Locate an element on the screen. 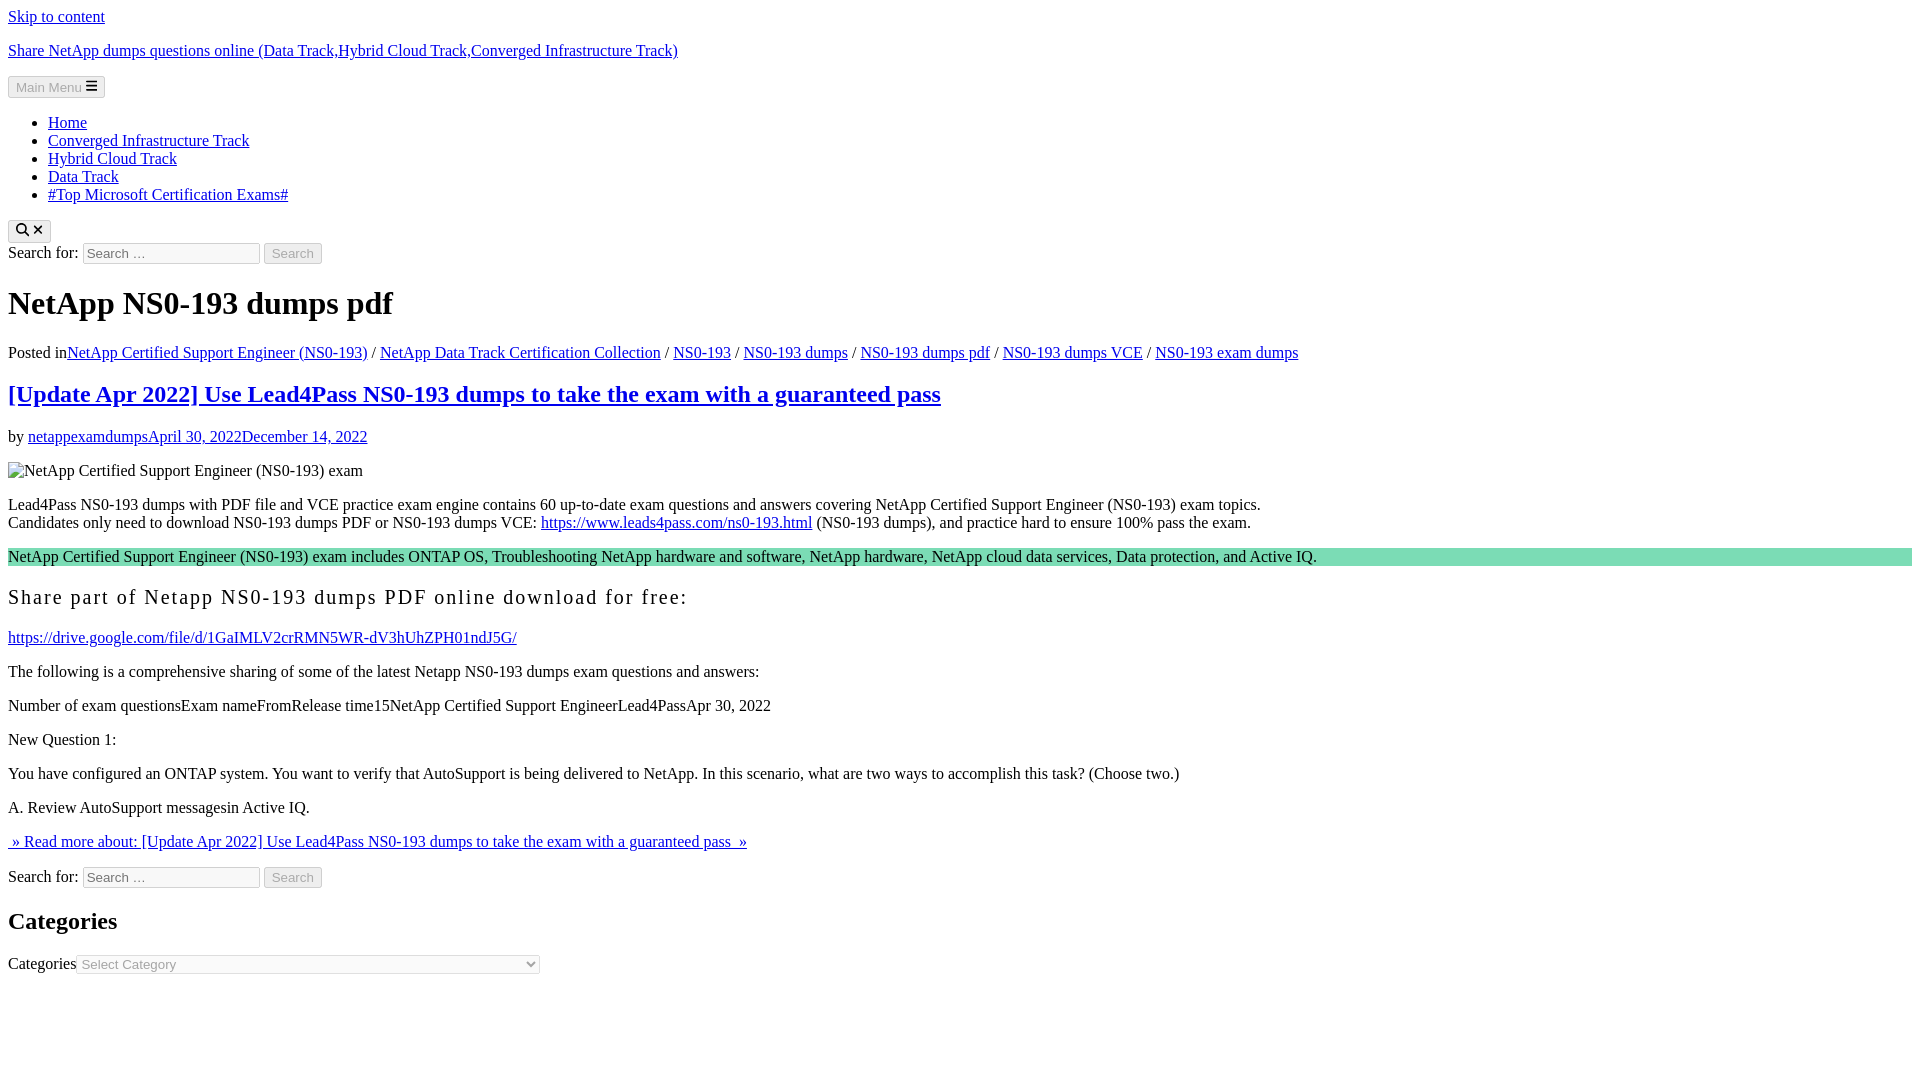  Hybrid Cloud Track is located at coordinates (112, 158).